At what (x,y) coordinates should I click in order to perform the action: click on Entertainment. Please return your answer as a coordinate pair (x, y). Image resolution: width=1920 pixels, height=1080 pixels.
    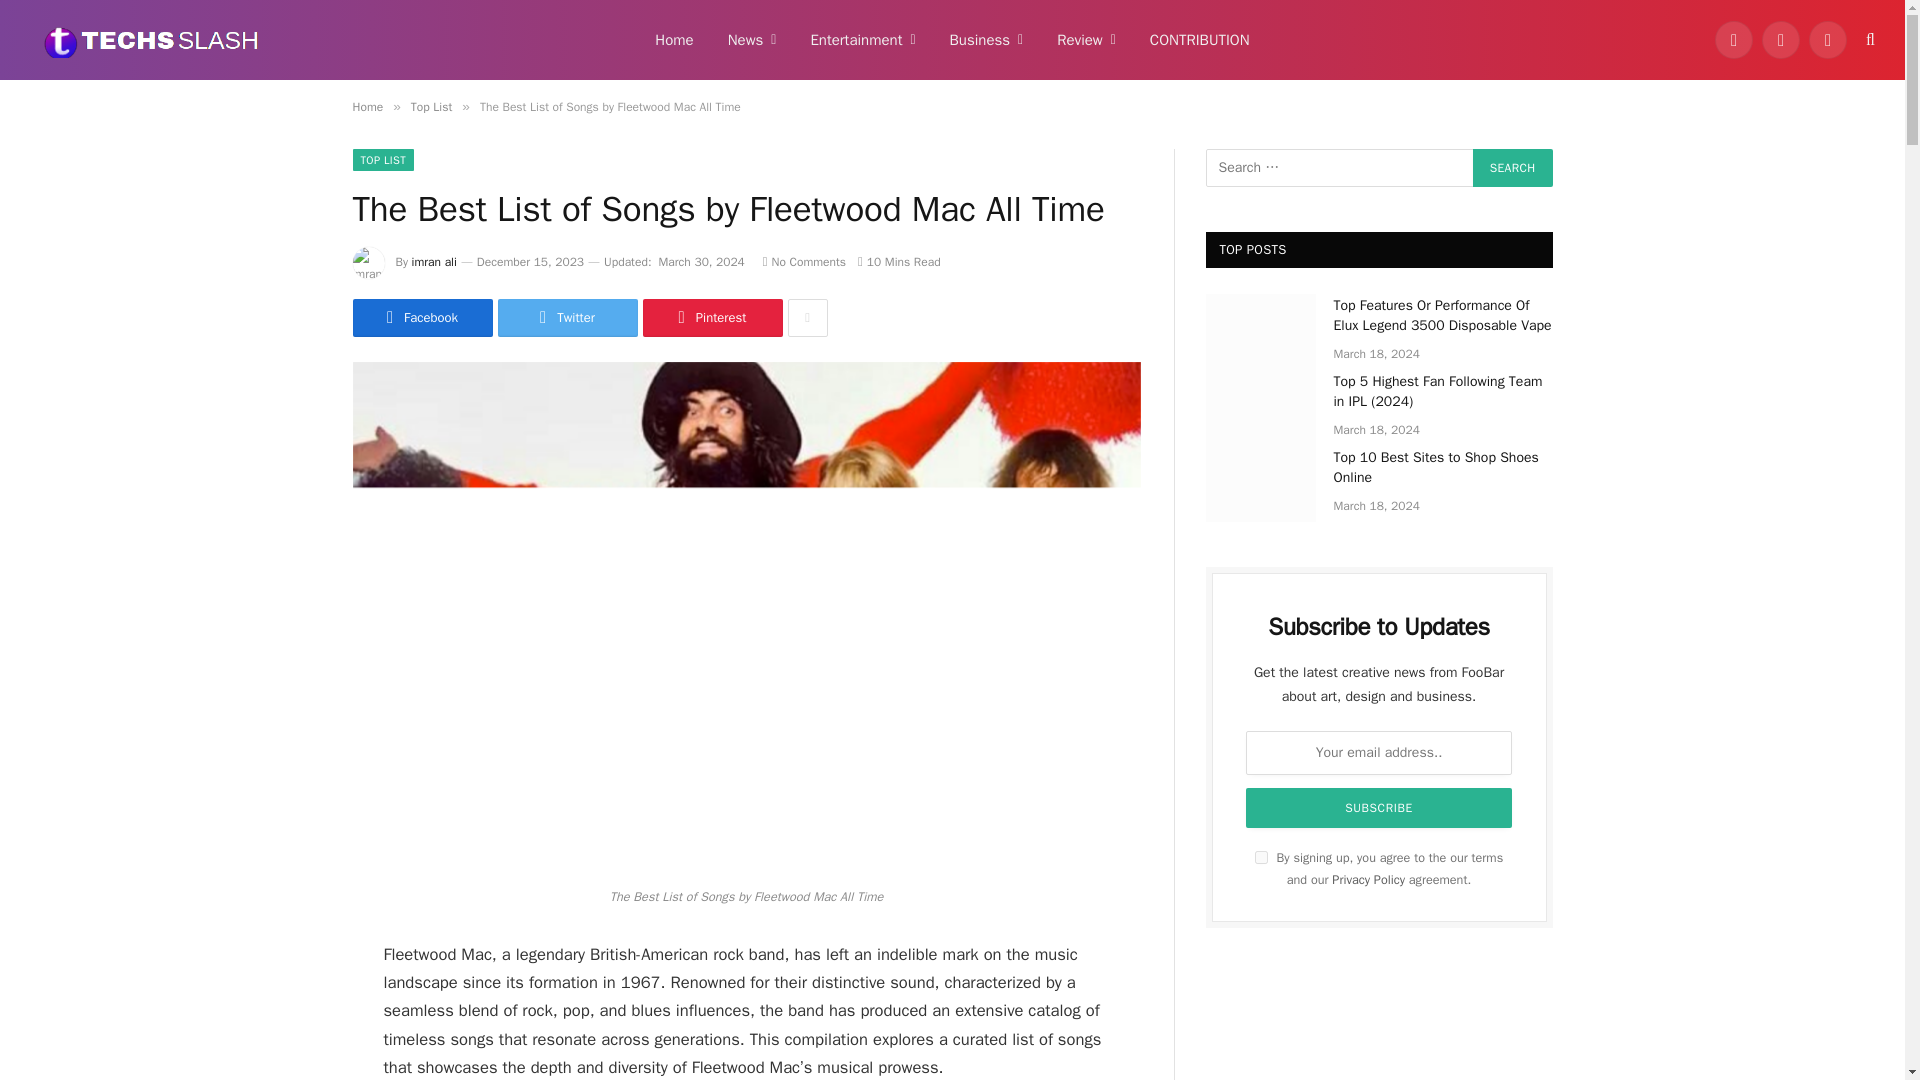
    Looking at the image, I should click on (862, 40).